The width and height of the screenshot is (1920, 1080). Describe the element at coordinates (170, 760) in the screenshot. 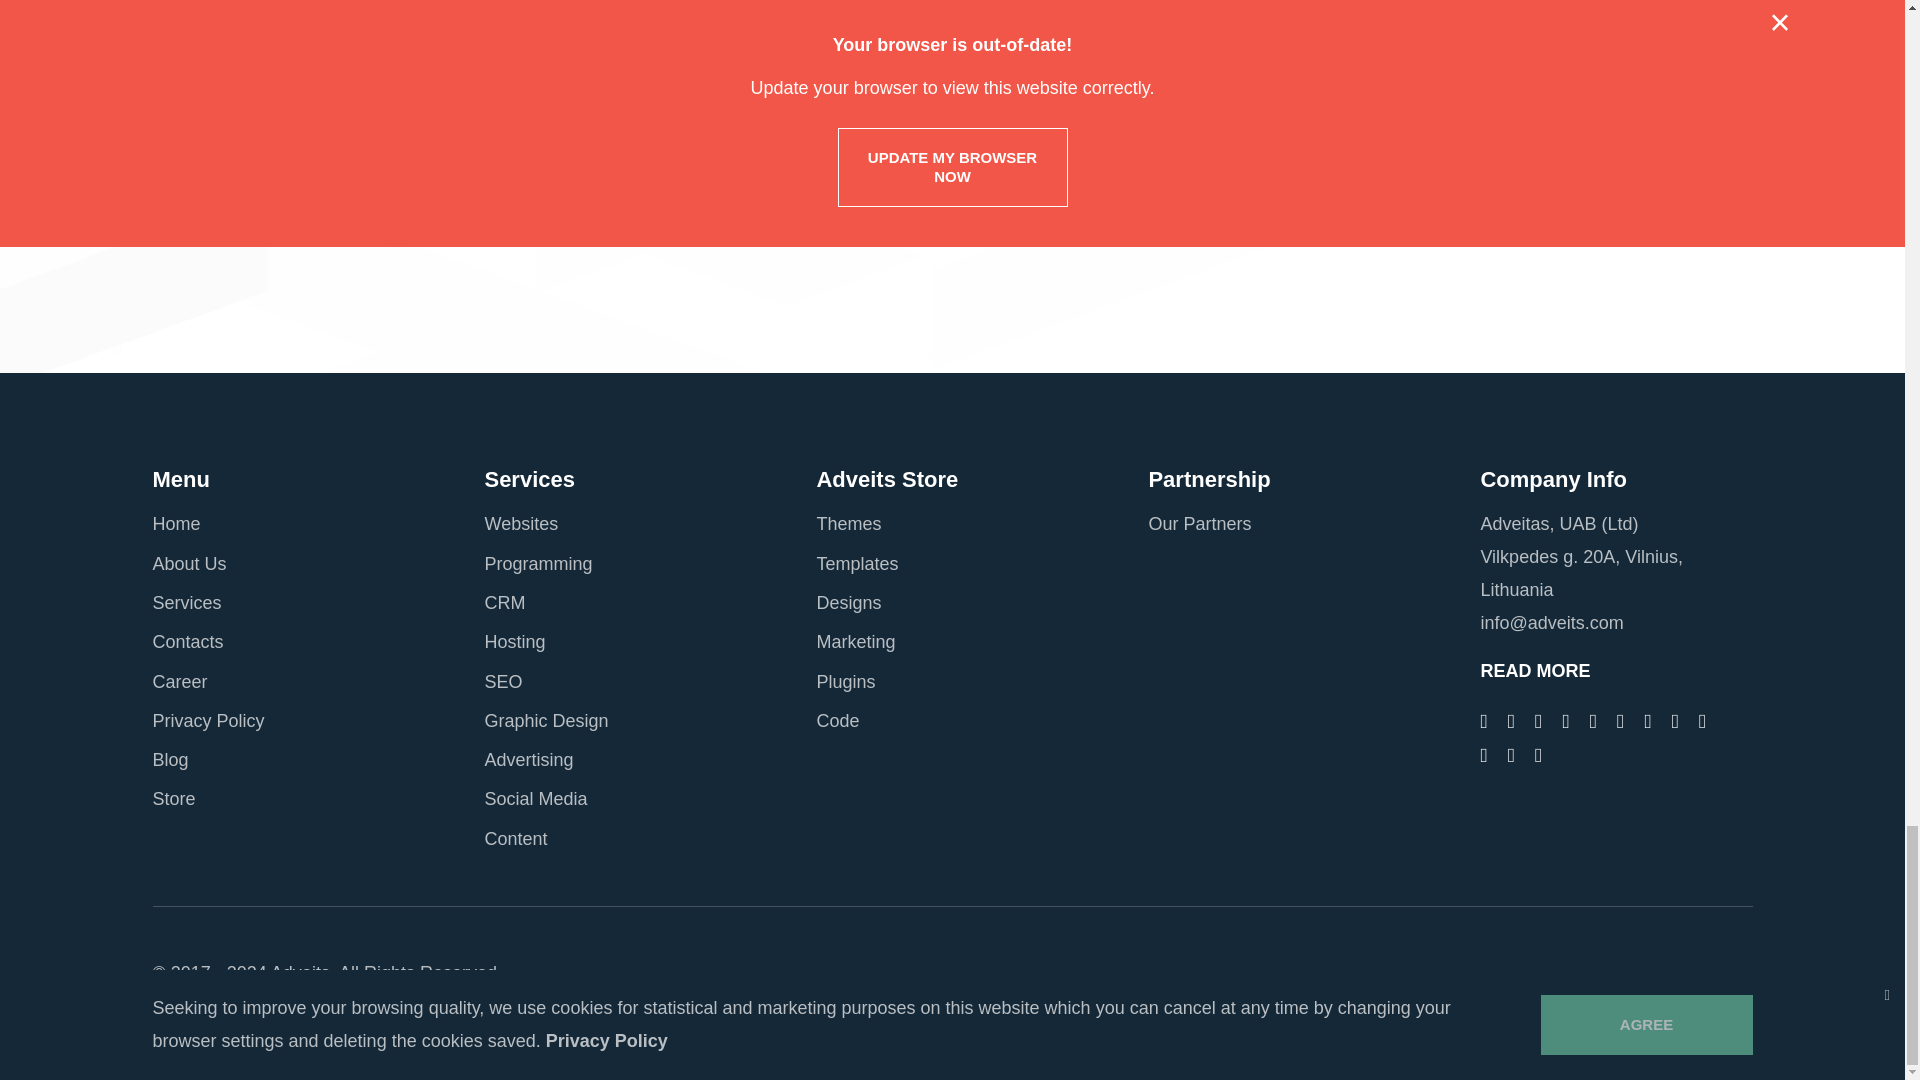

I see `Blog` at that location.